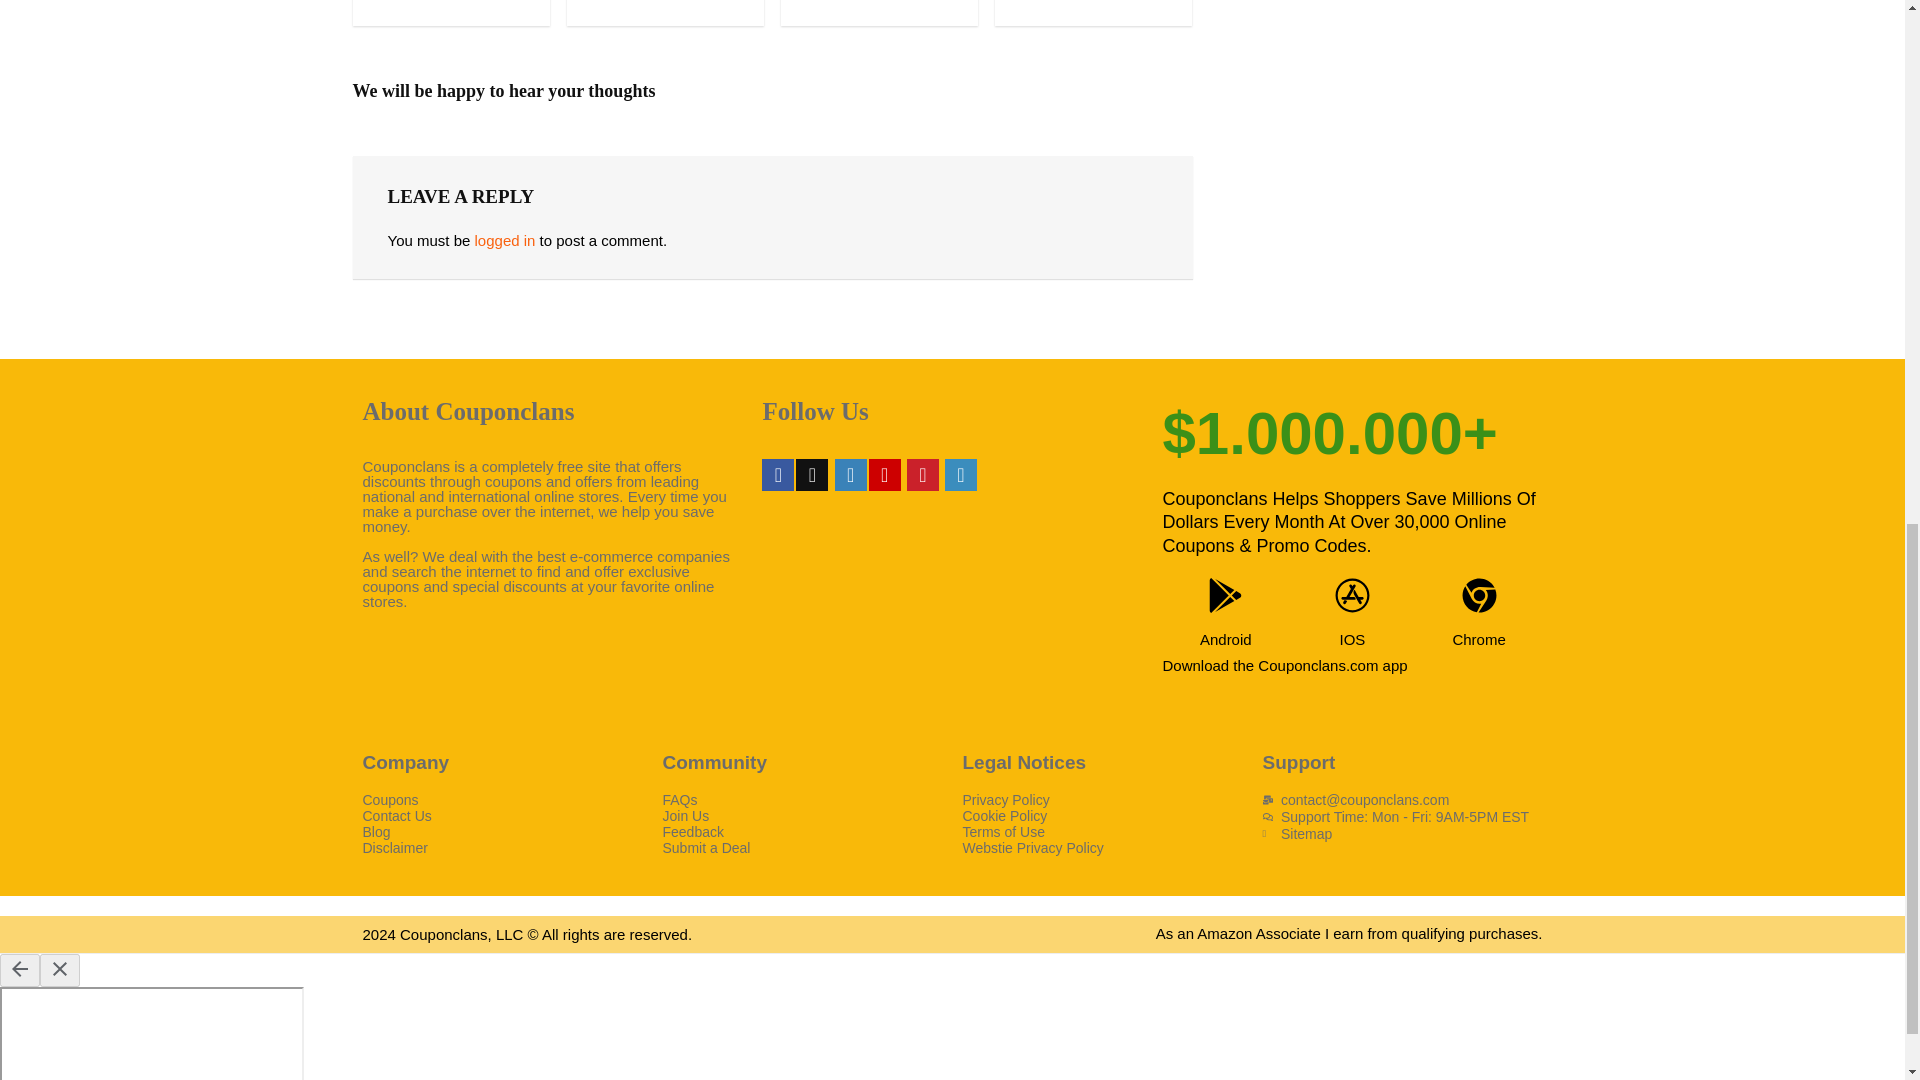 The width and height of the screenshot is (1920, 1080). I want to click on Android, so click(1226, 639).